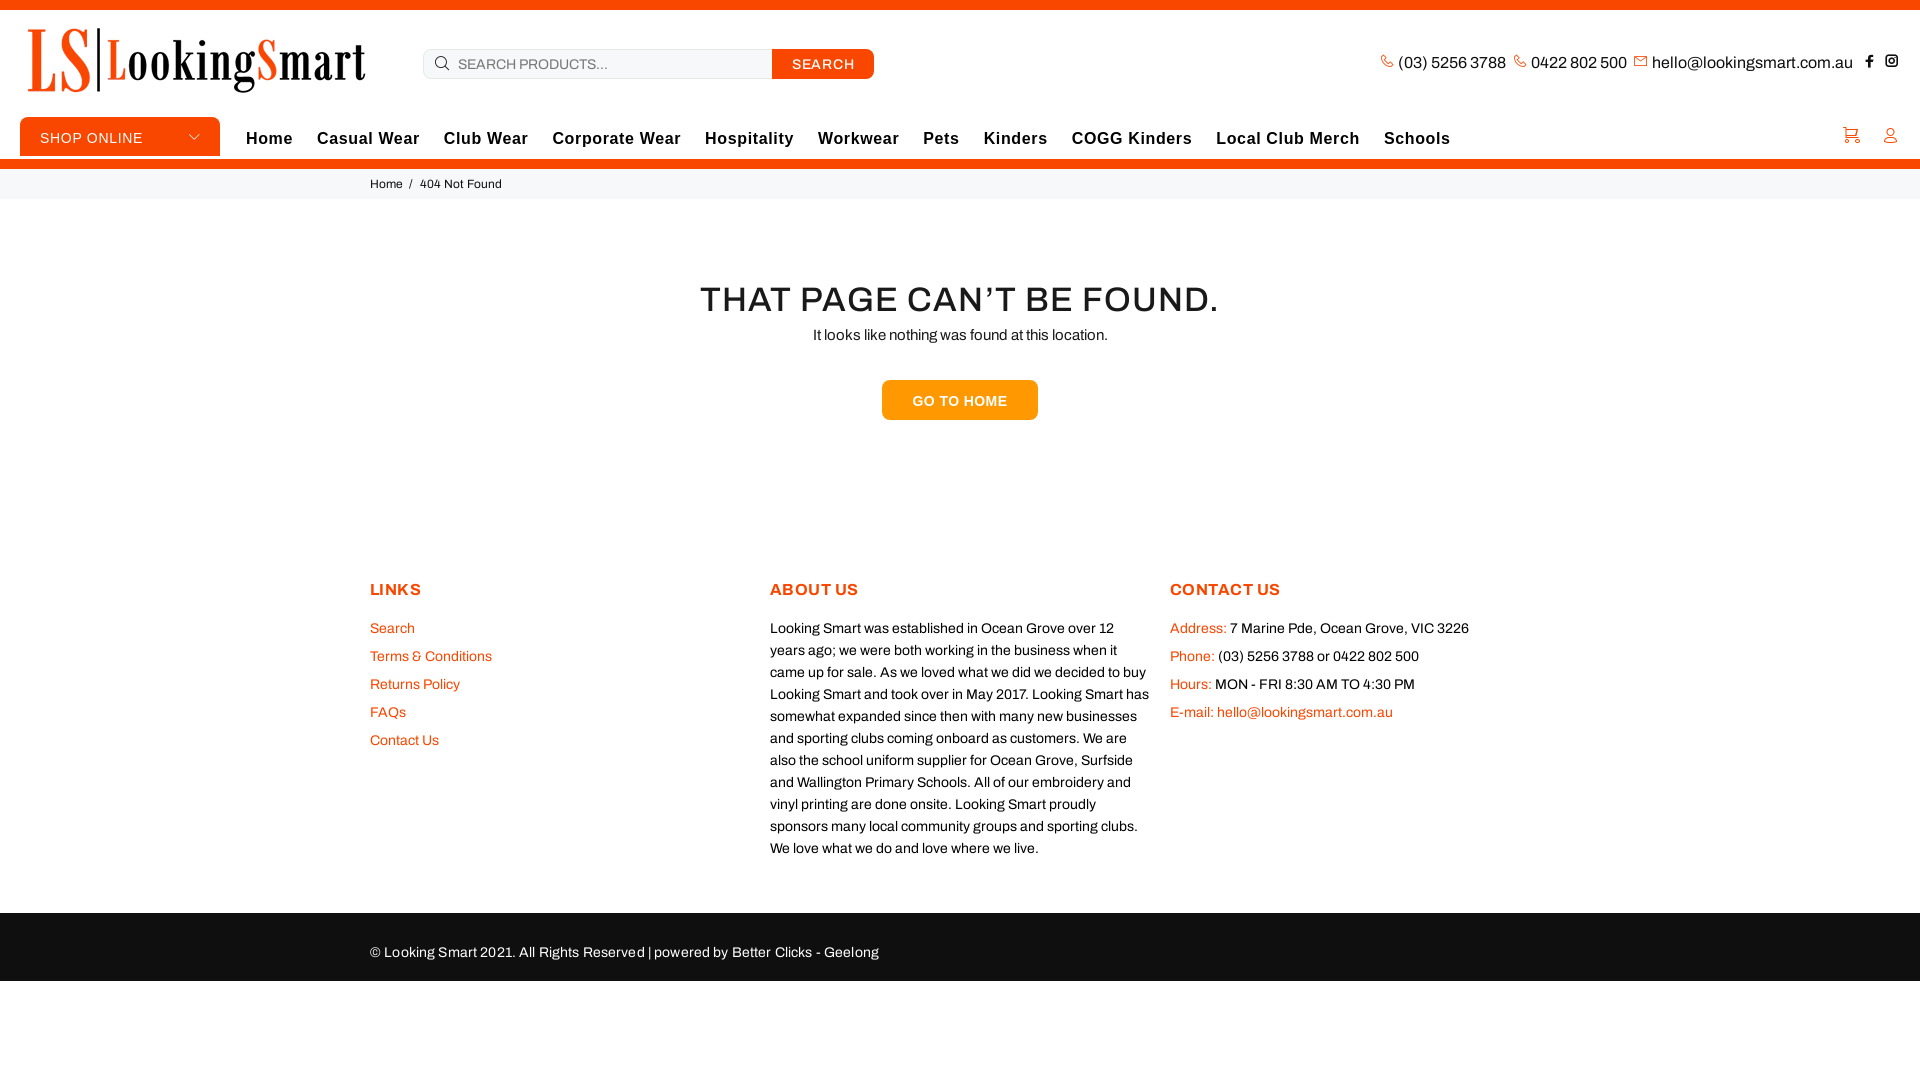  Describe the element at coordinates (368, 138) in the screenshot. I see `Casual Wear` at that location.